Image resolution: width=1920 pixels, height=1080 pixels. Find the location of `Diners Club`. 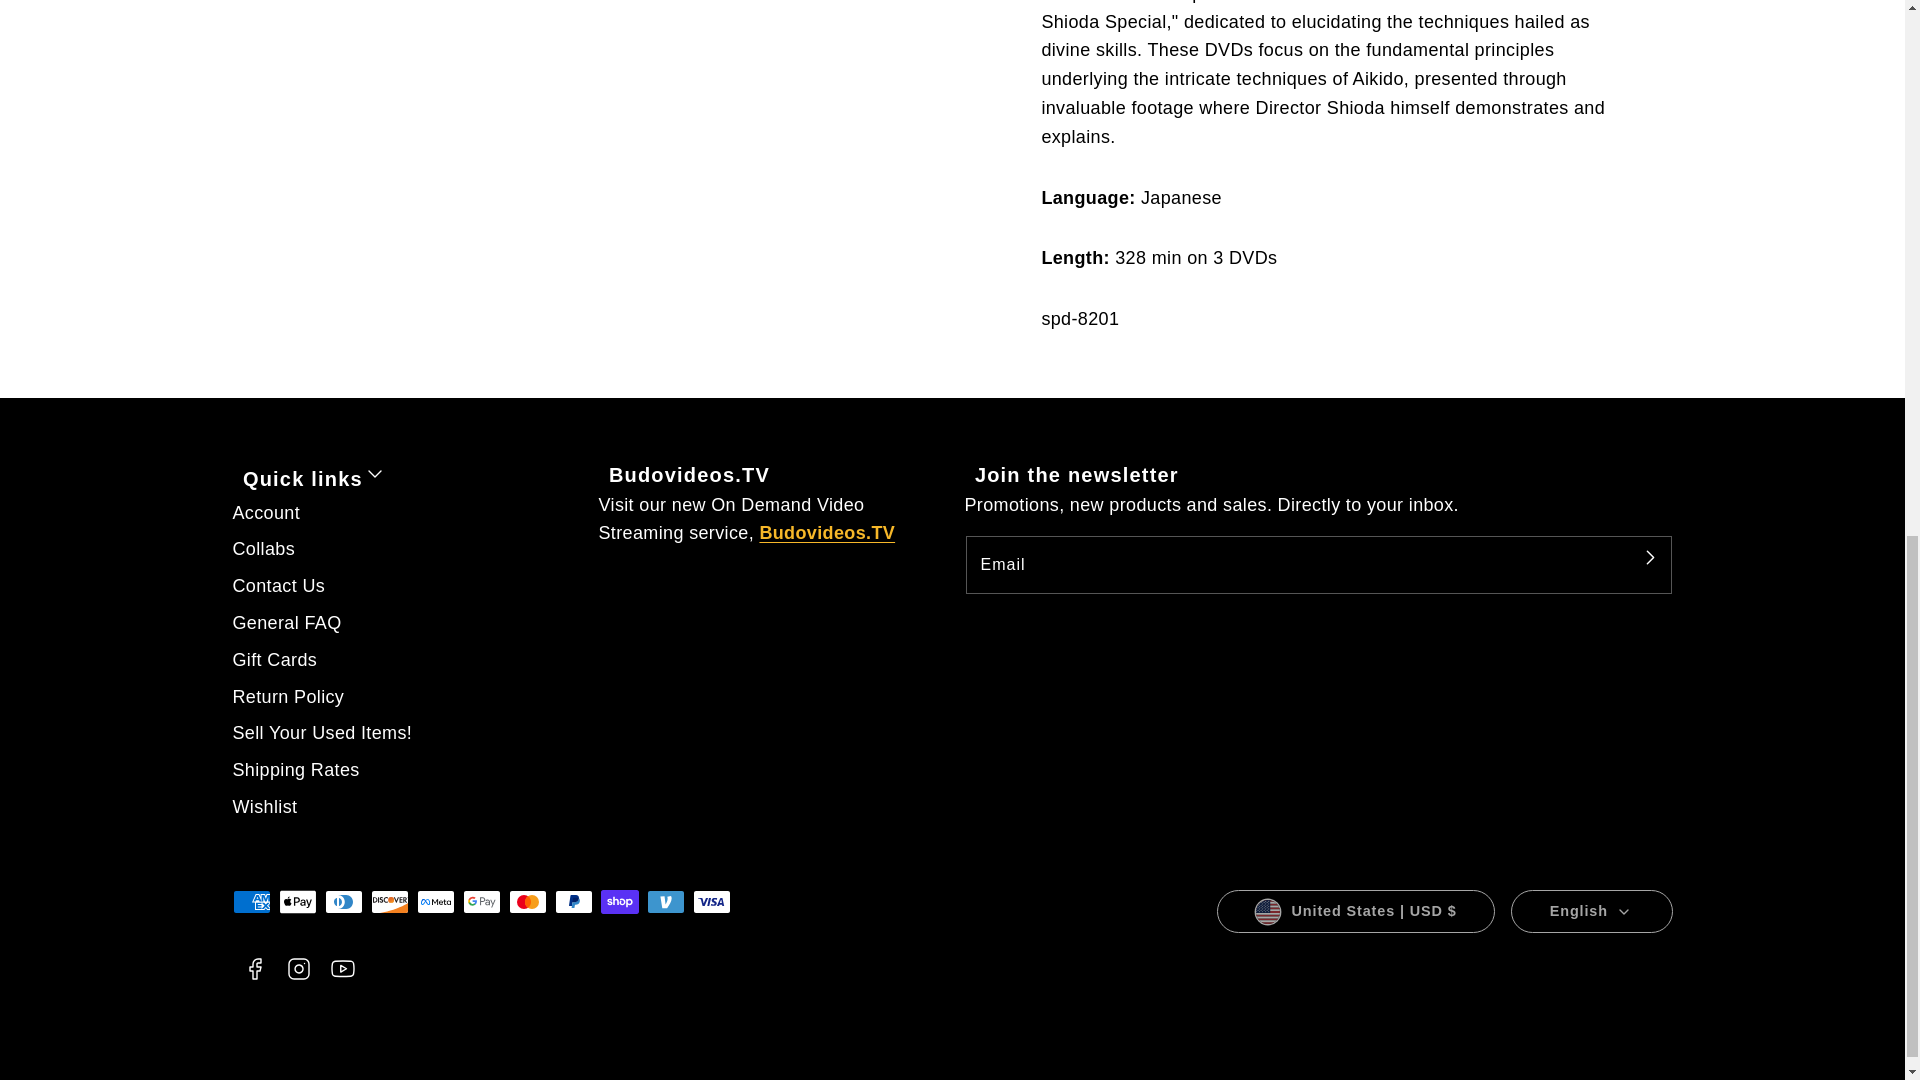

Diners Club is located at coordinates (343, 901).